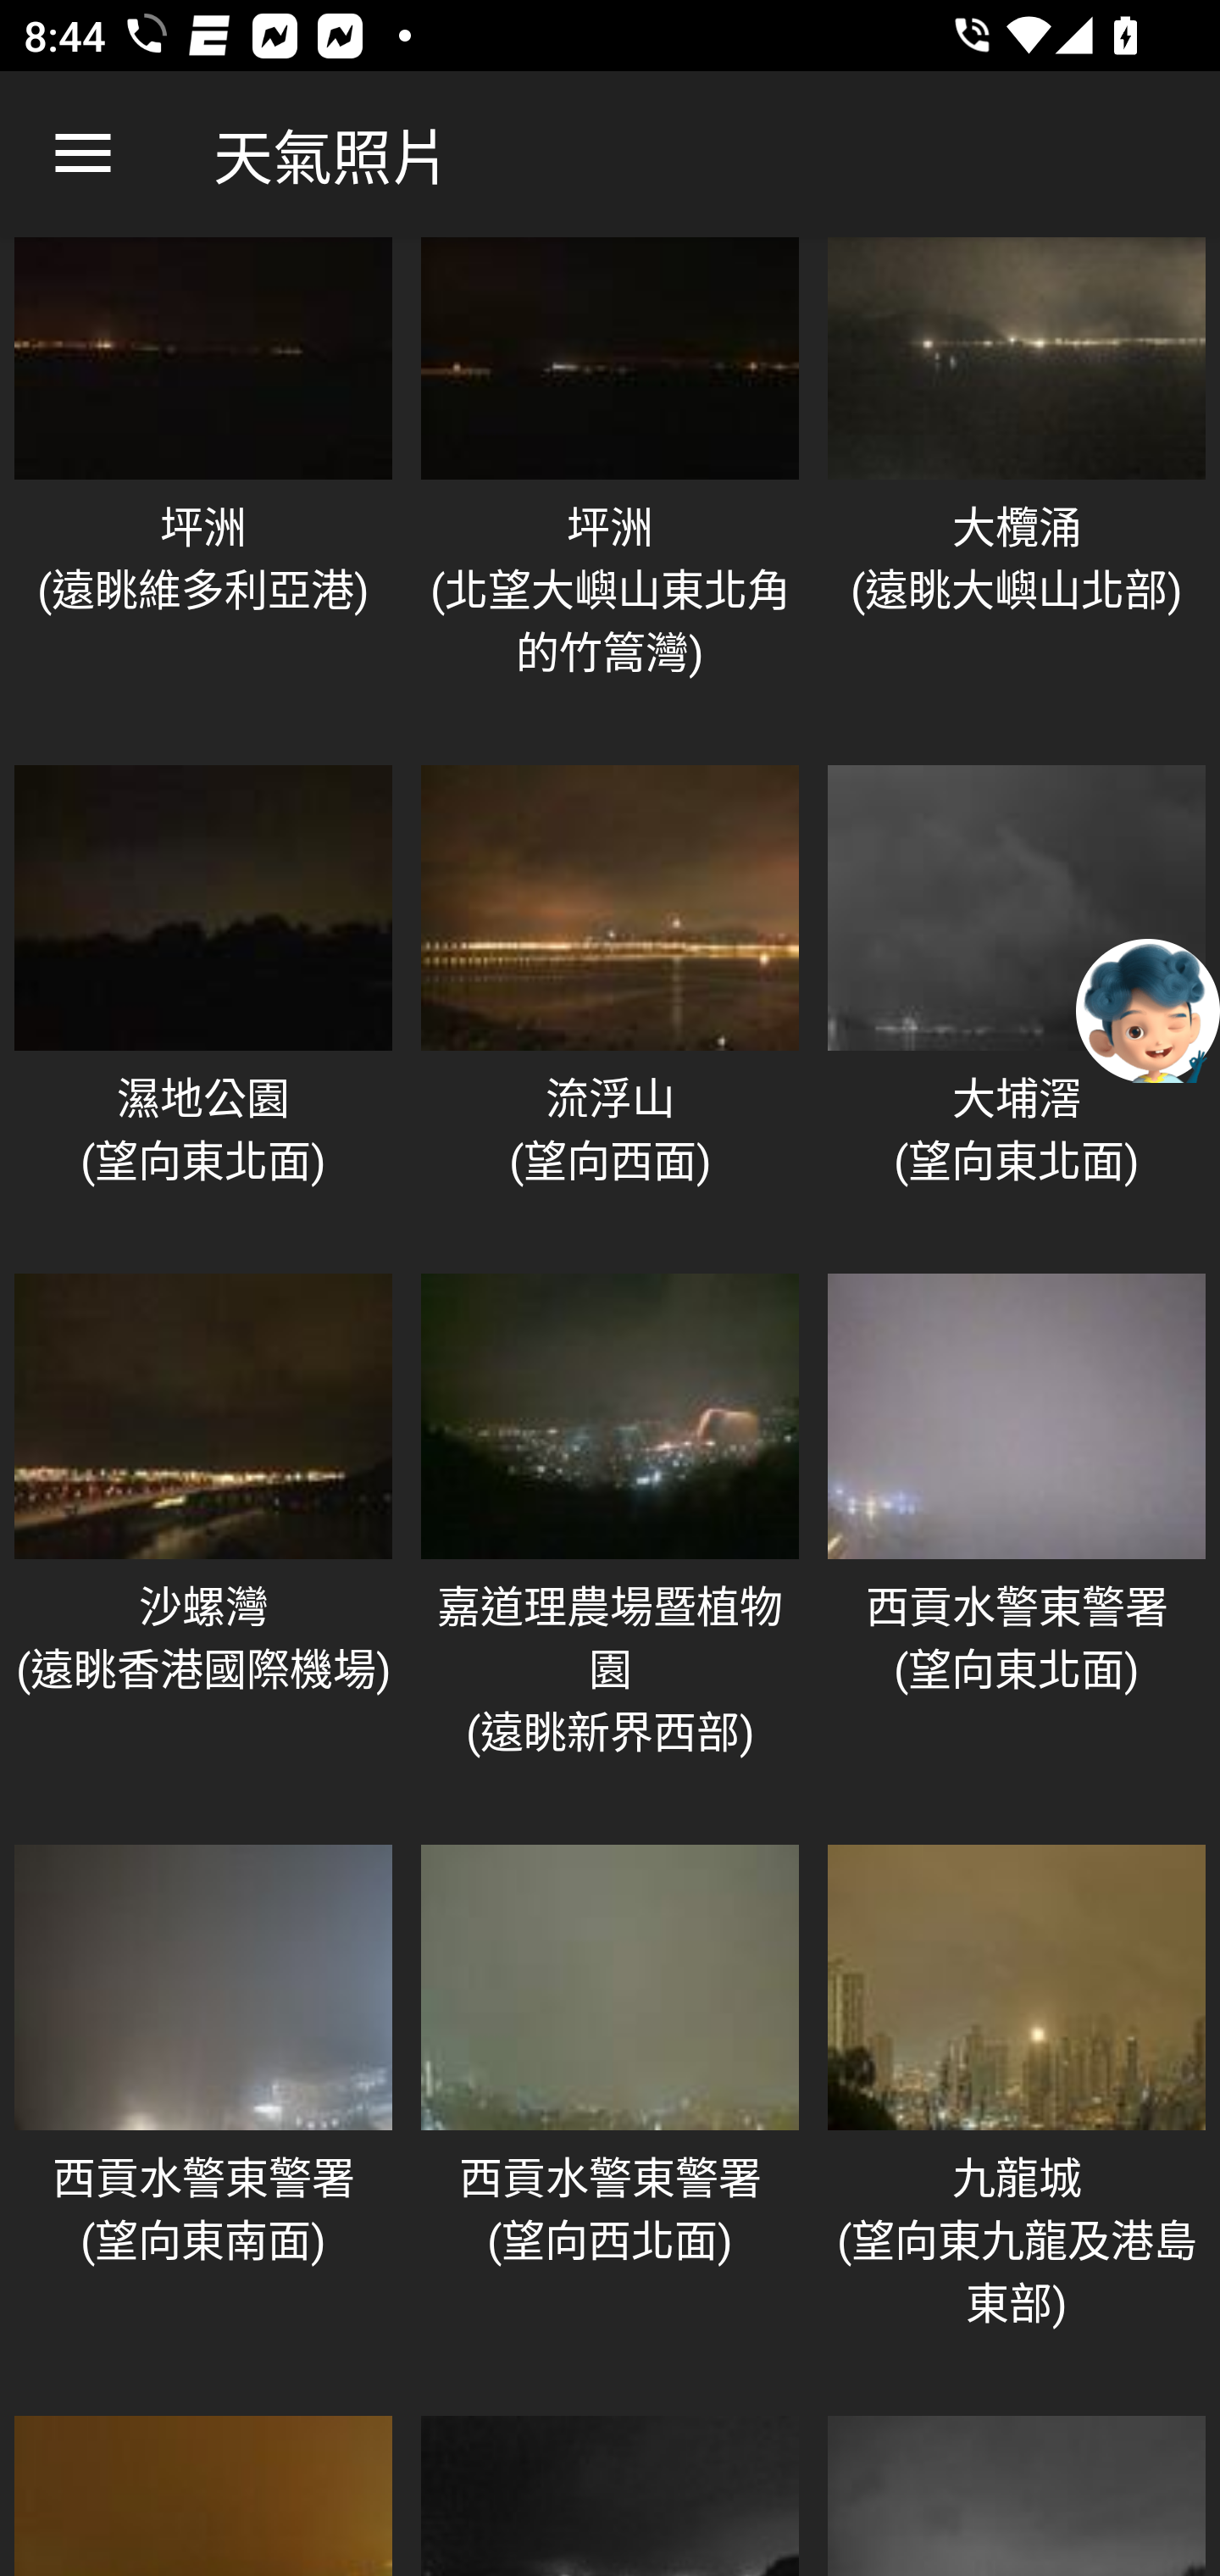 This screenshot has width=1220, height=2576. What do you see at coordinates (83, 154) in the screenshot?
I see `向上瀏覽` at bounding box center [83, 154].